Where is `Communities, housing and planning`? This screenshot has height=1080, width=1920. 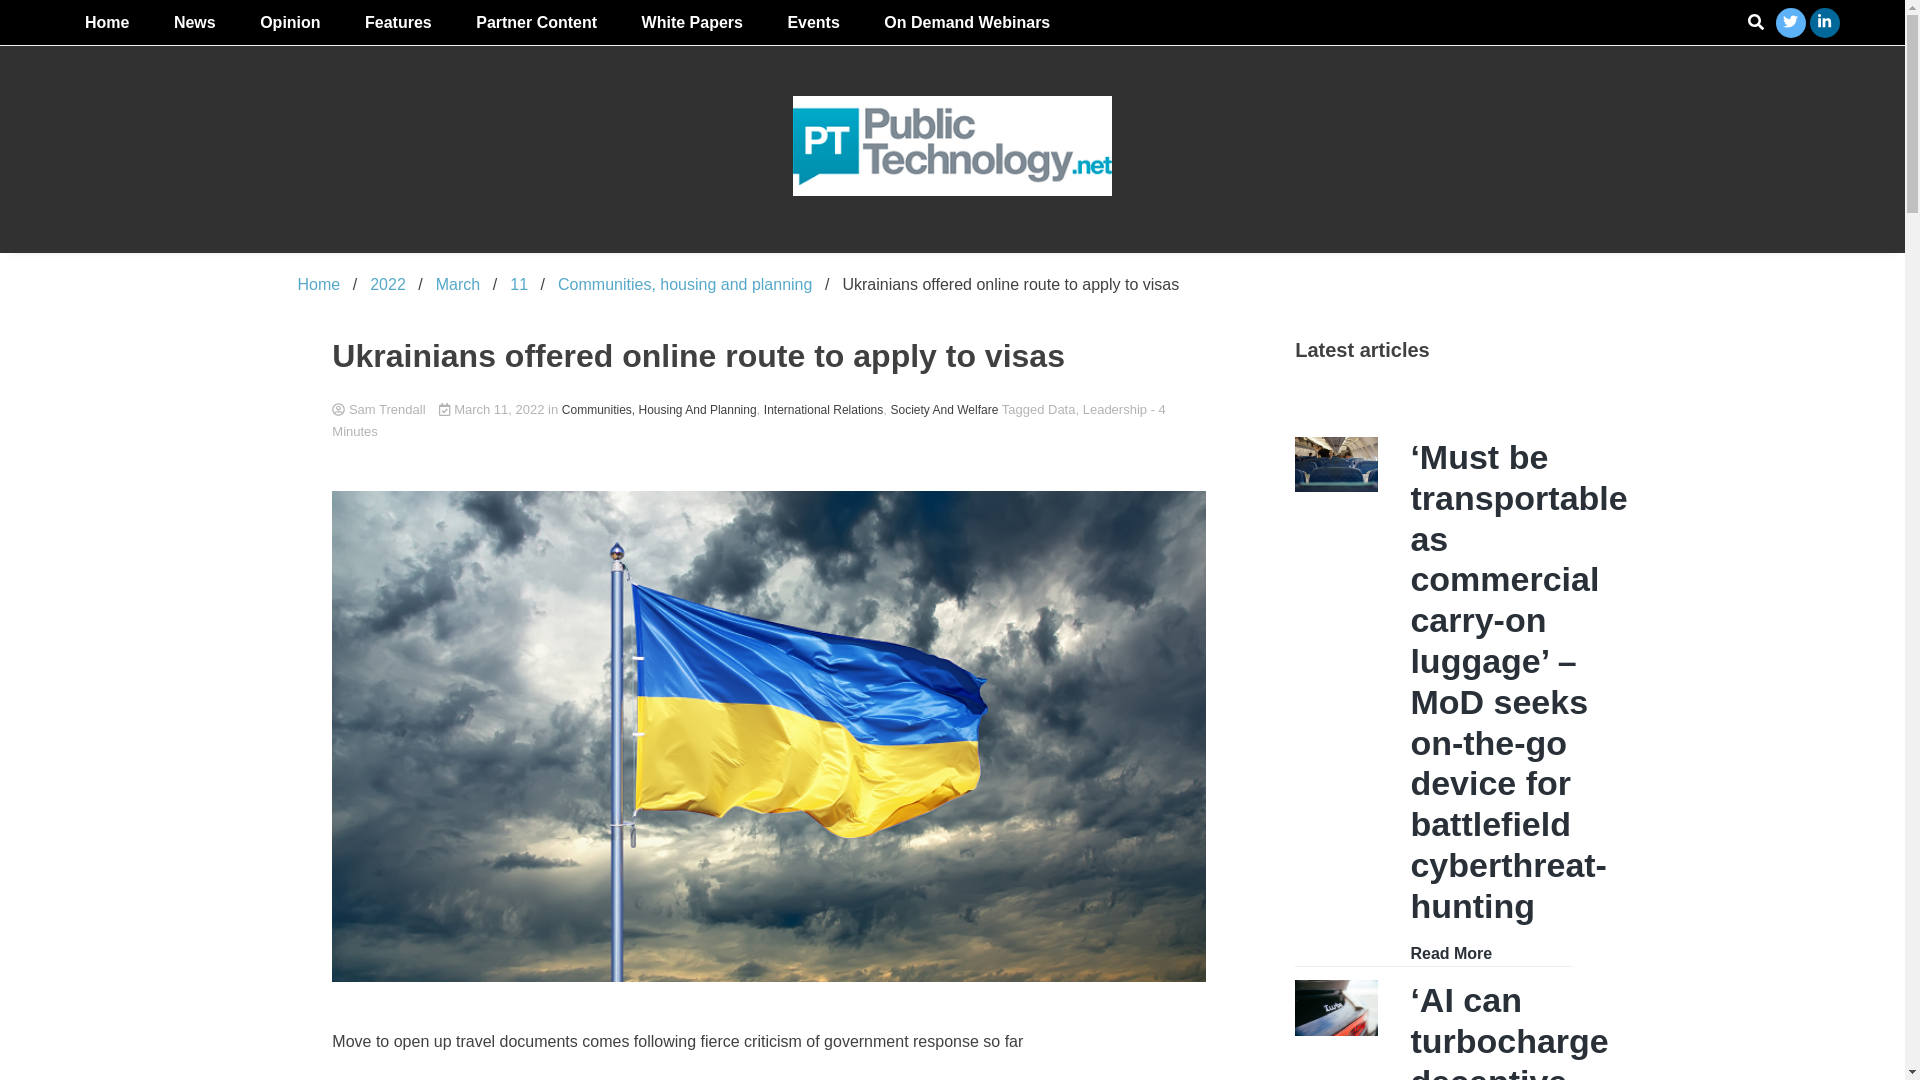 Communities, housing and planning is located at coordinates (685, 284).